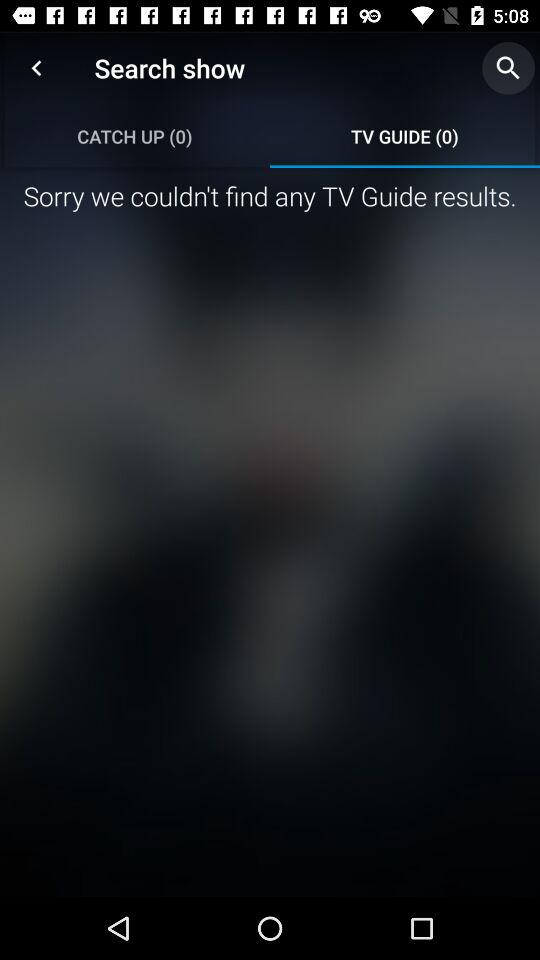 The width and height of the screenshot is (540, 960). What do you see at coordinates (36, 68) in the screenshot?
I see `click the item above the catch up (0) icon` at bounding box center [36, 68].